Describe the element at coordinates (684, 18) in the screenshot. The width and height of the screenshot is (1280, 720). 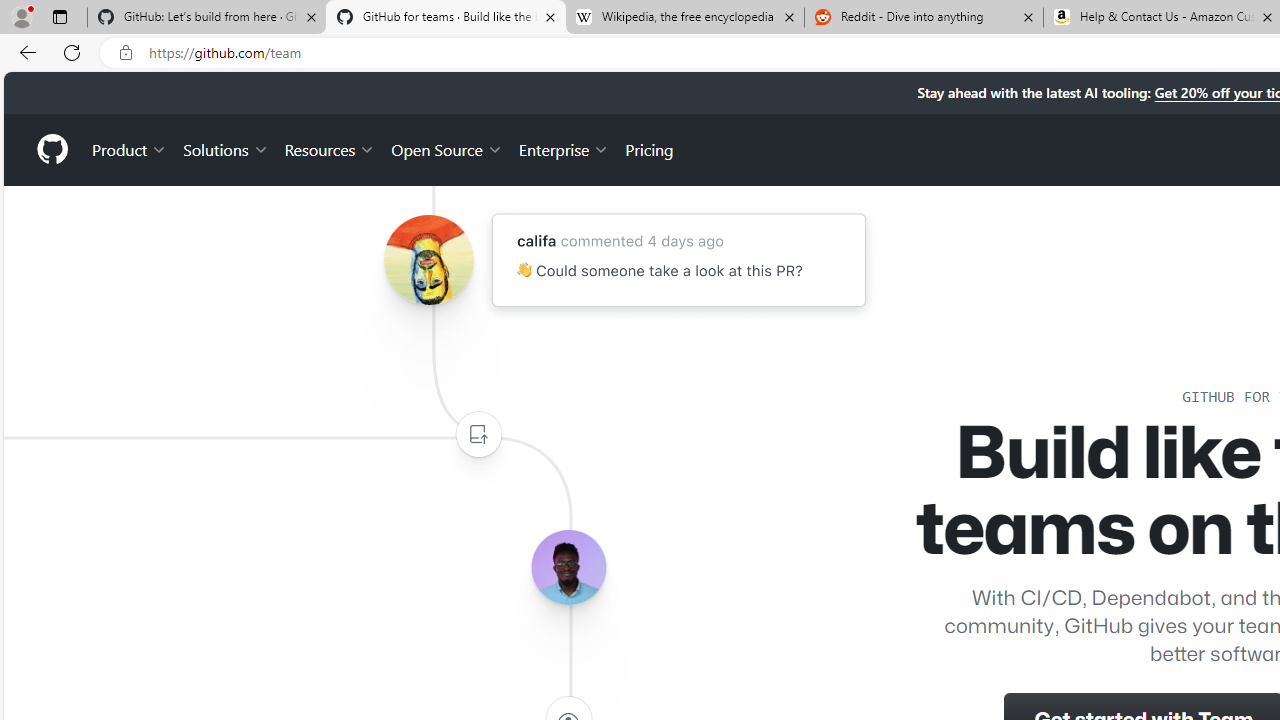
I see `Wikipedia, the free encyclopedia` at that location.